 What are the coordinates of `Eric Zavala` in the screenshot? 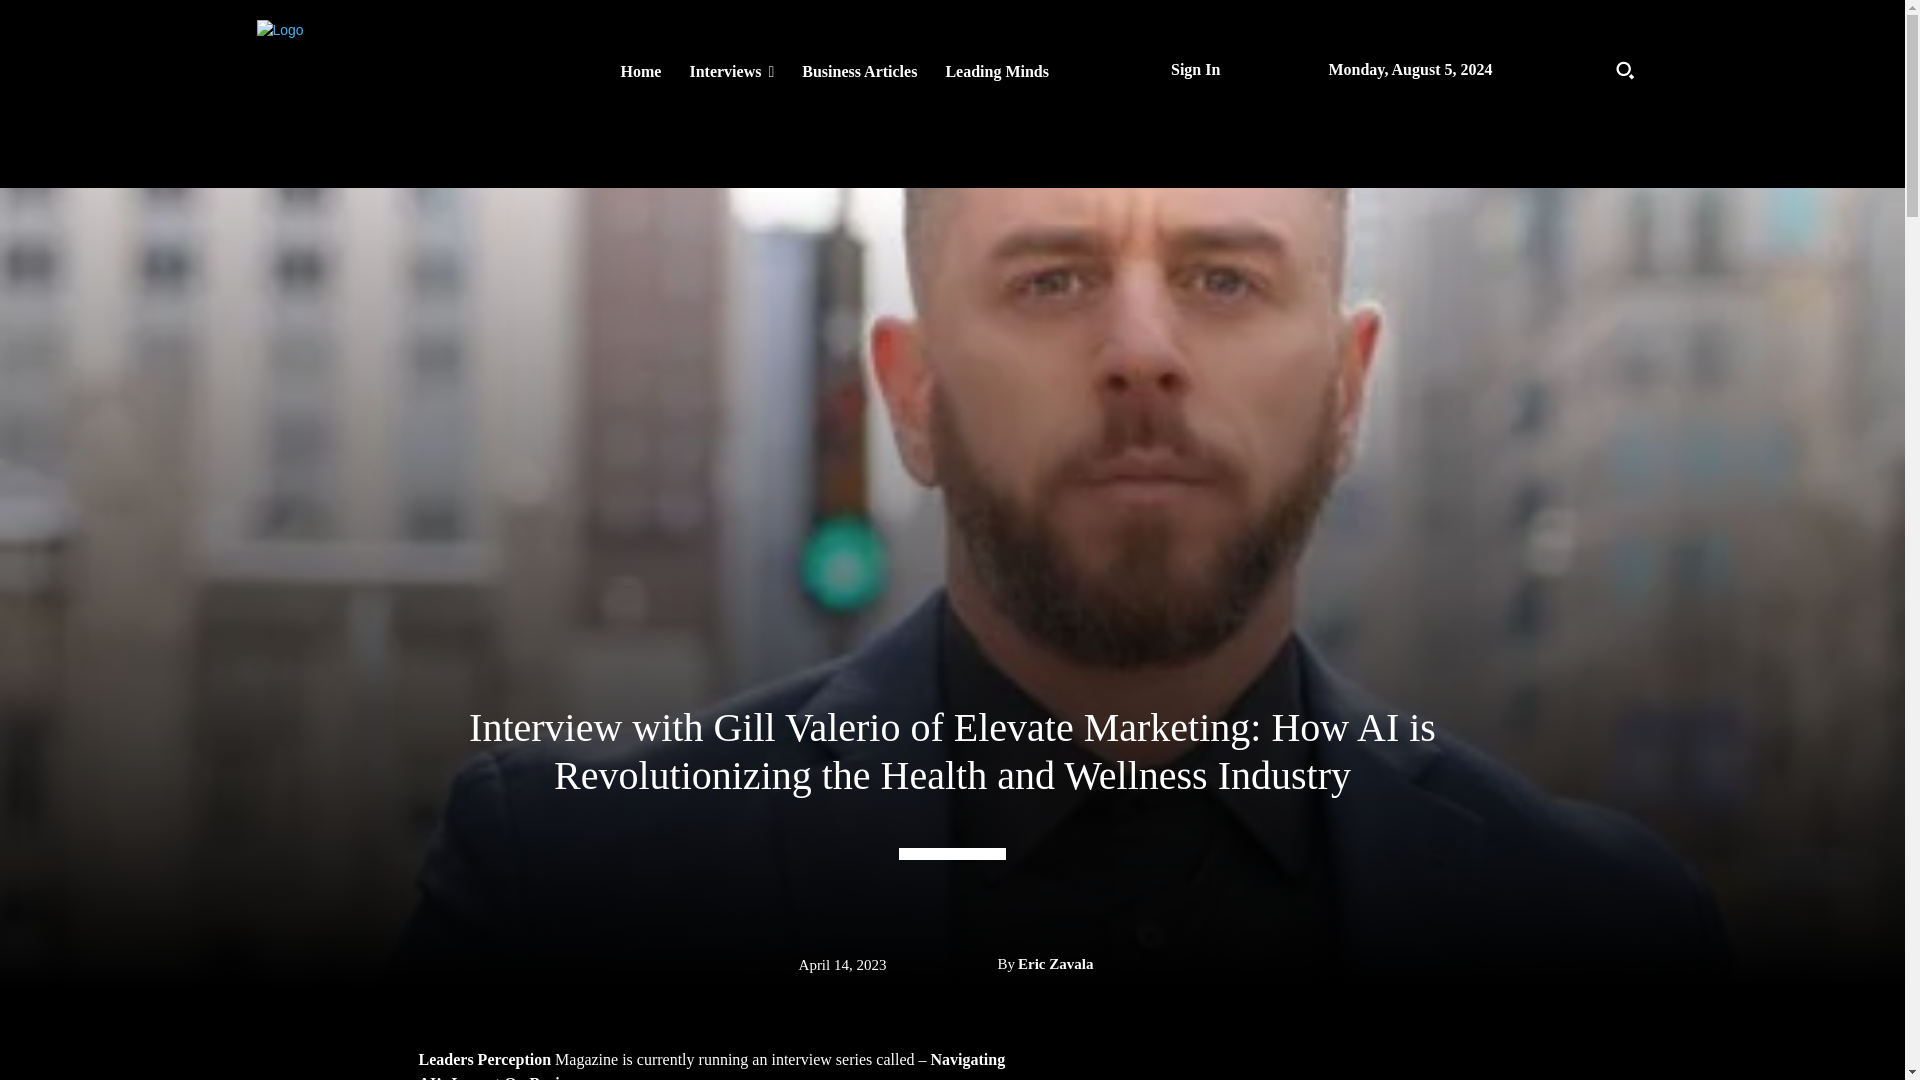 It's located at (1054, 964).